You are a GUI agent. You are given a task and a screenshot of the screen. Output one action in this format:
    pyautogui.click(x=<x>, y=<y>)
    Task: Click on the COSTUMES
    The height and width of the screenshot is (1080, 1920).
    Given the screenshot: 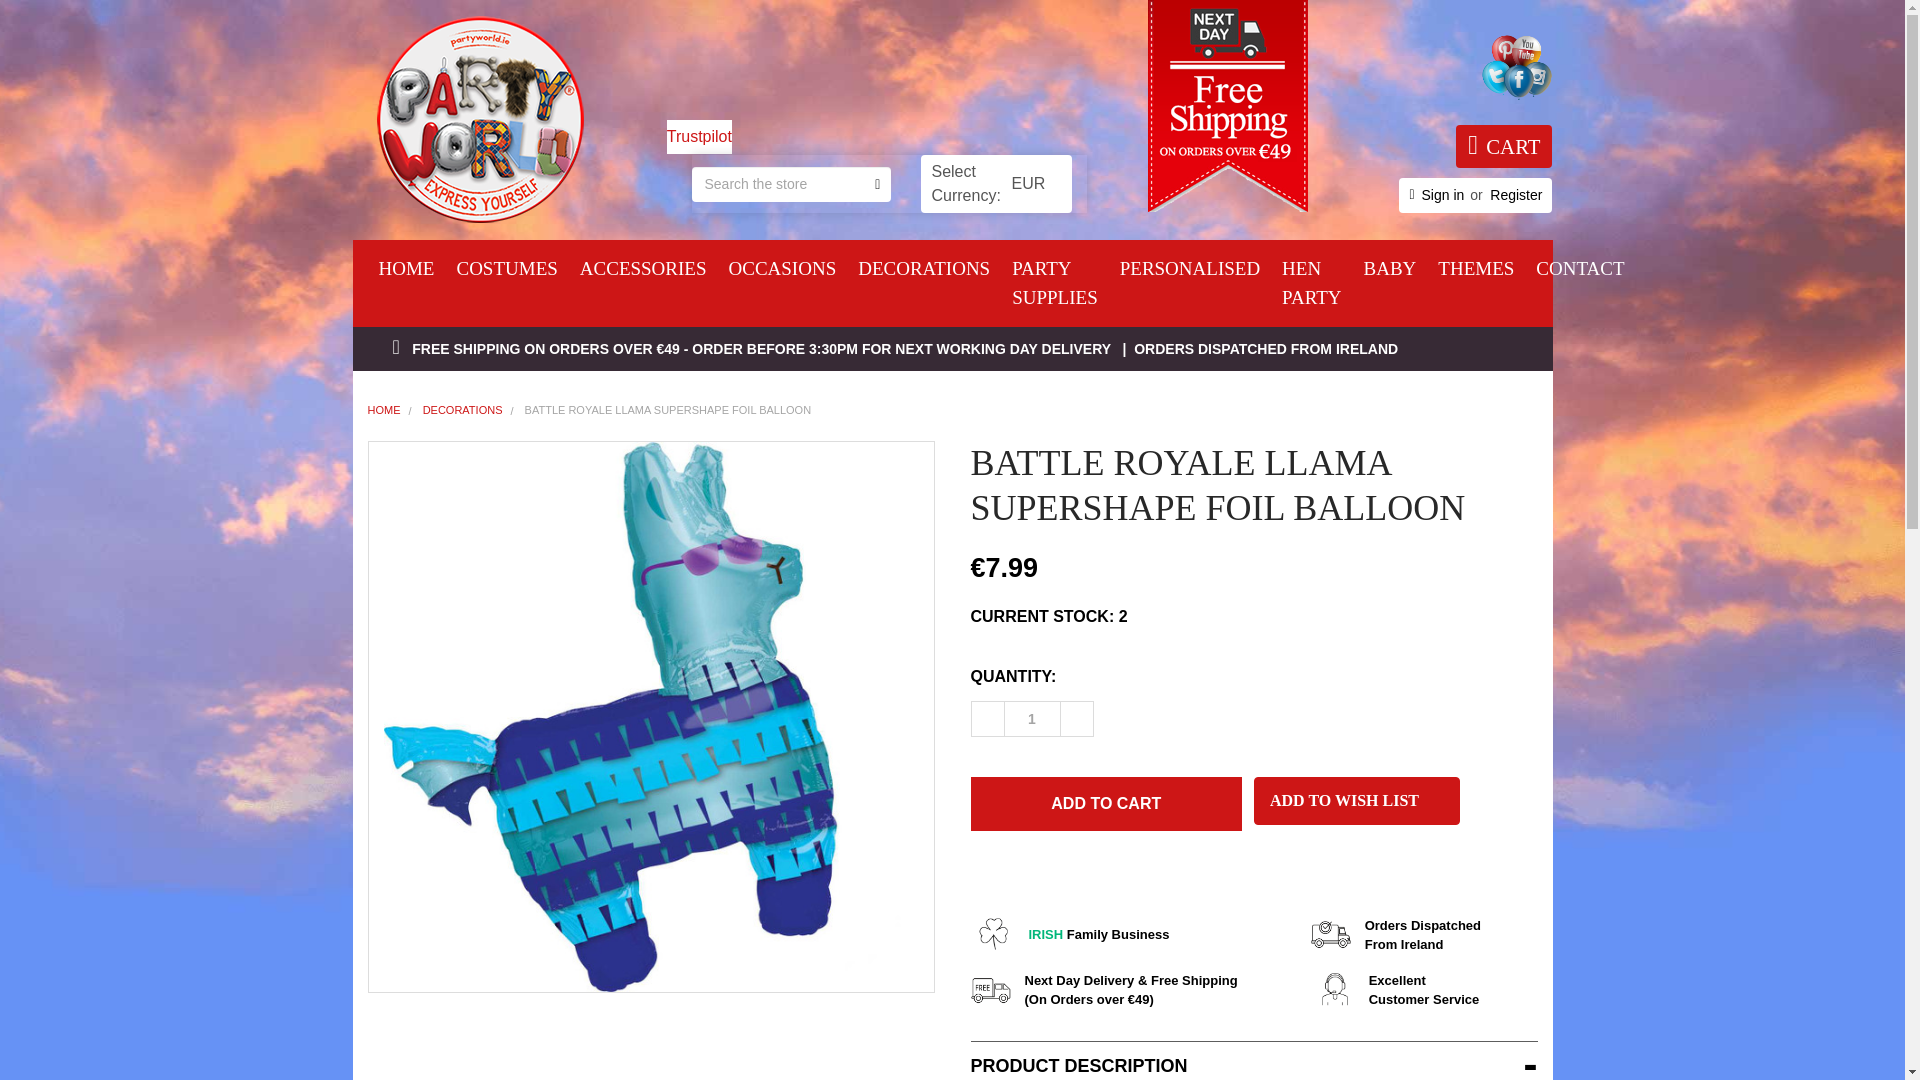 What is the action you would take?
    pyautogui.click(x=506, y=269)
    